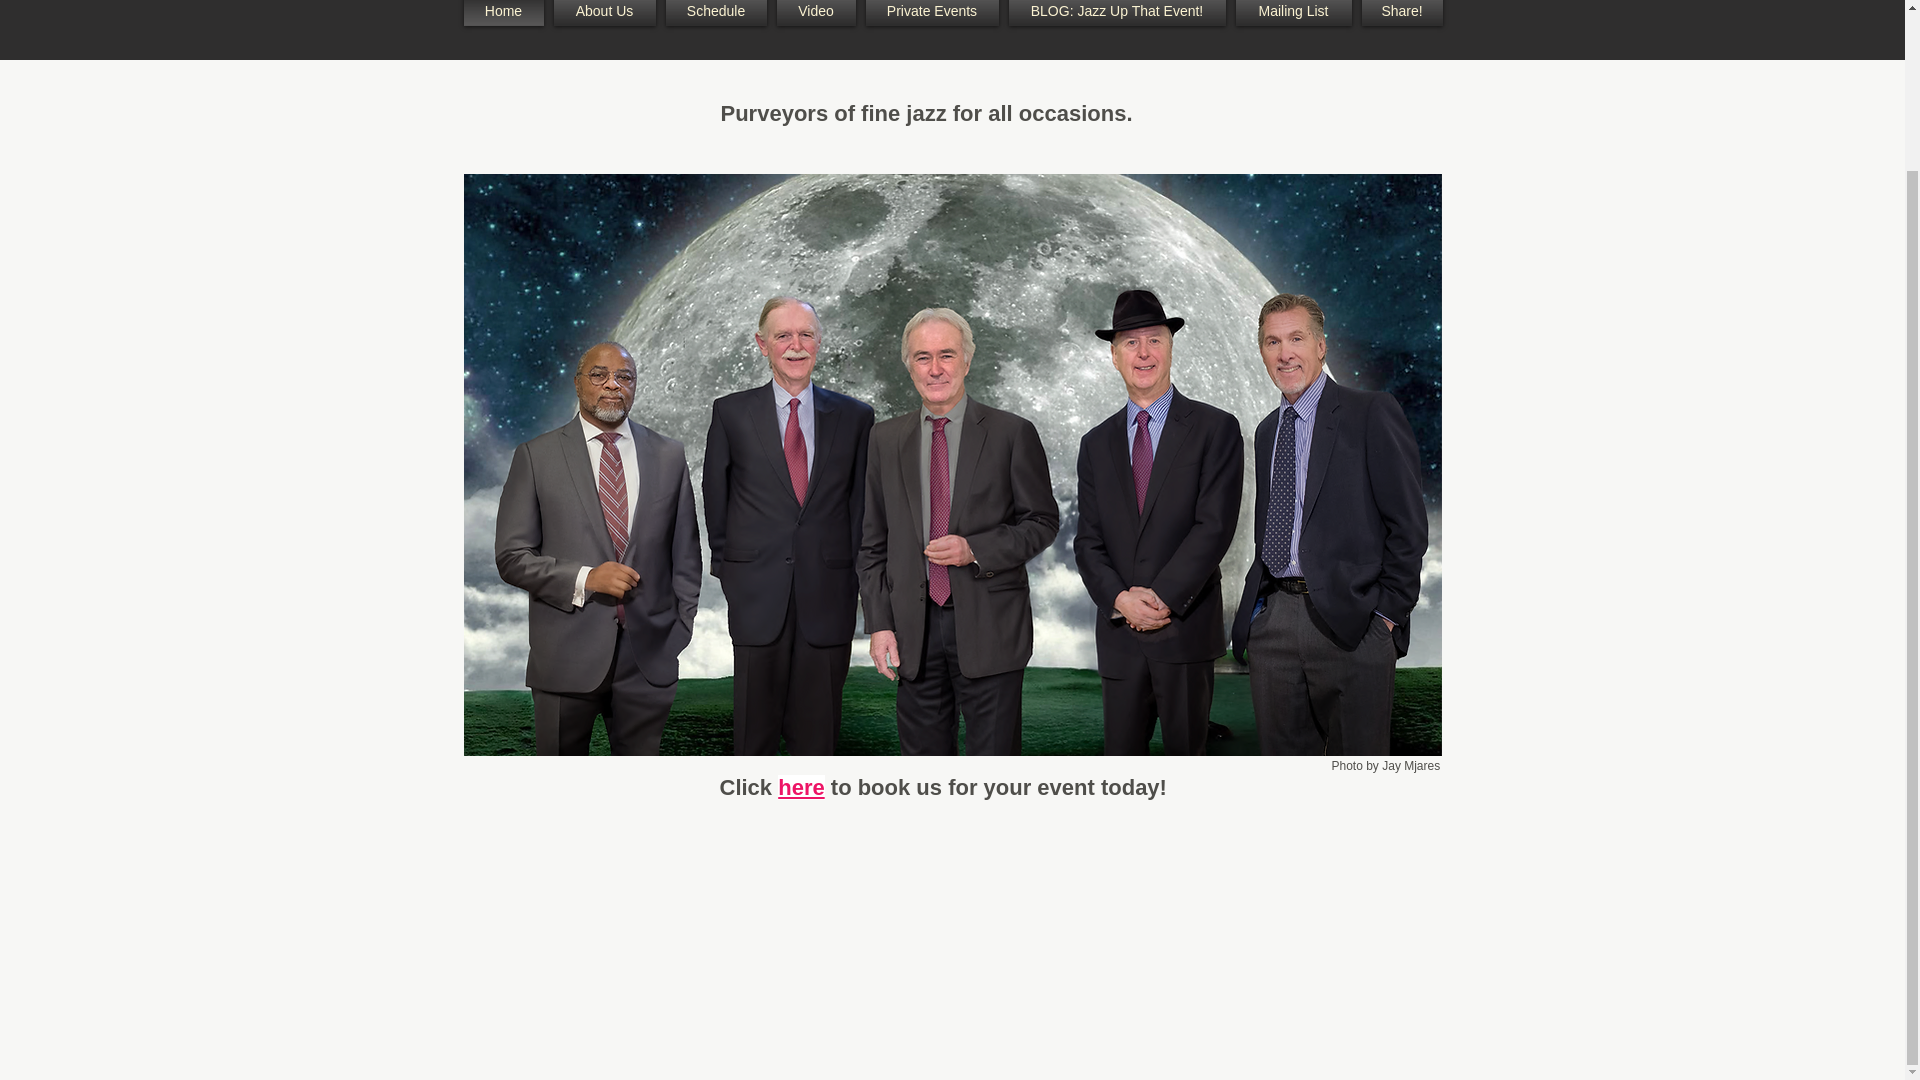 Image resolution: width=1920 pixels, height=1080 pixels. What do you see at coordinates (1292, 12) in the screenshot?
I see `Mailing List` at bounding box center [1292, 12].